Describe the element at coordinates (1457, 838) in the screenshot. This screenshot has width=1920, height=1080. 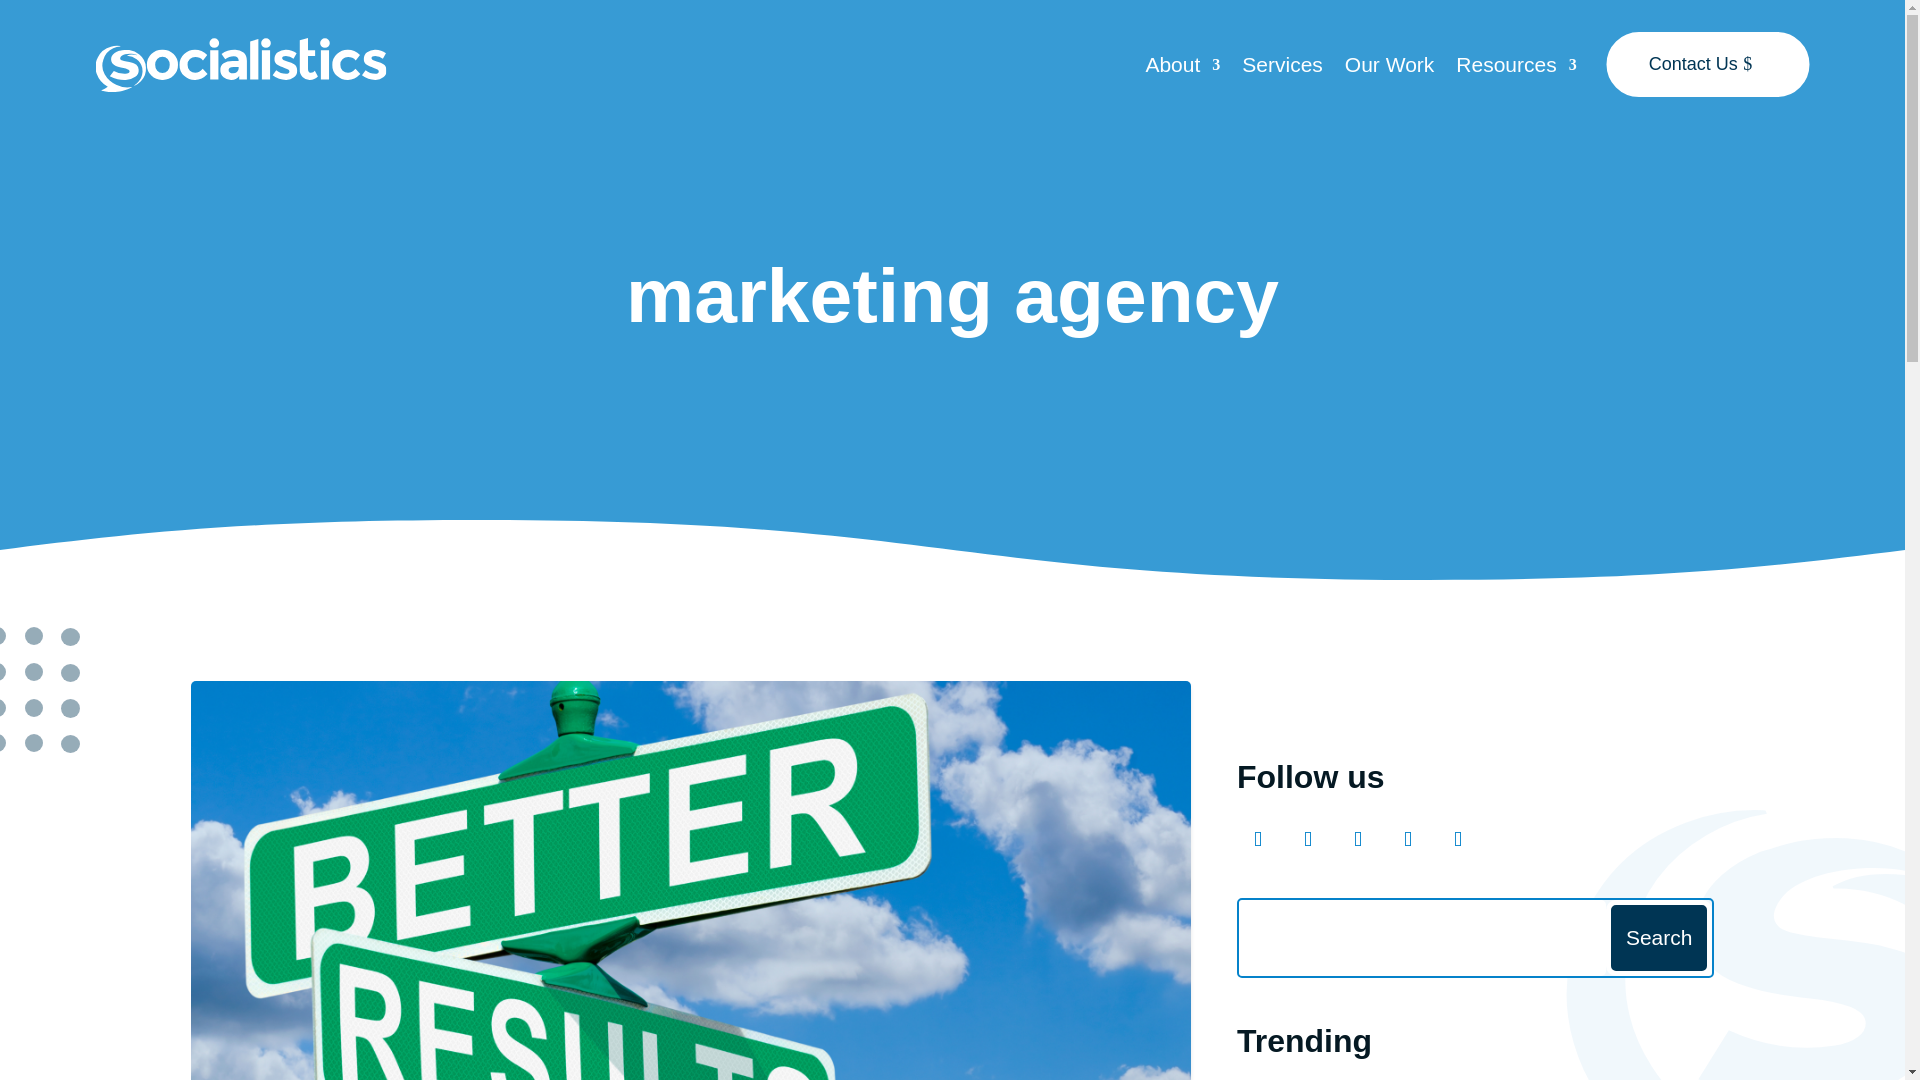
I see `Follow on LinkedIn` at that location.